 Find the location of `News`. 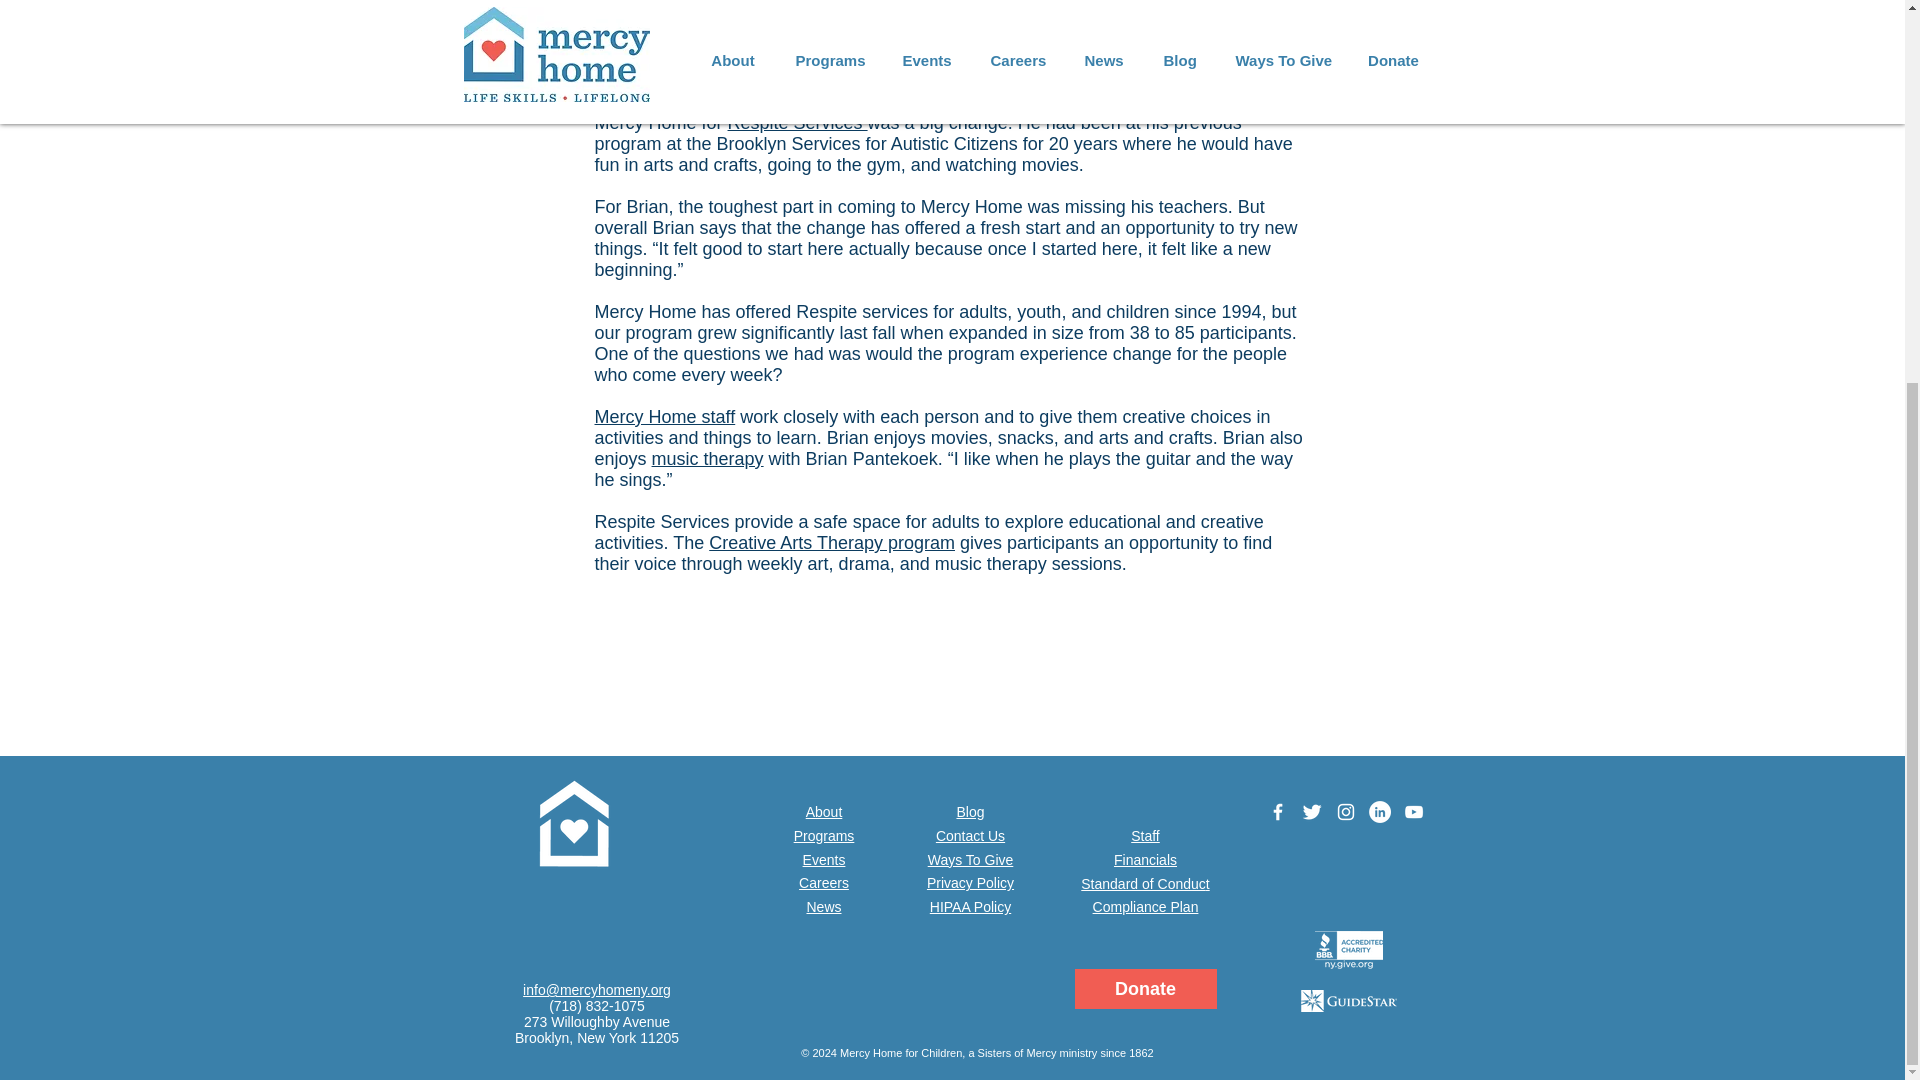

News is located at coordinates (823, 906).